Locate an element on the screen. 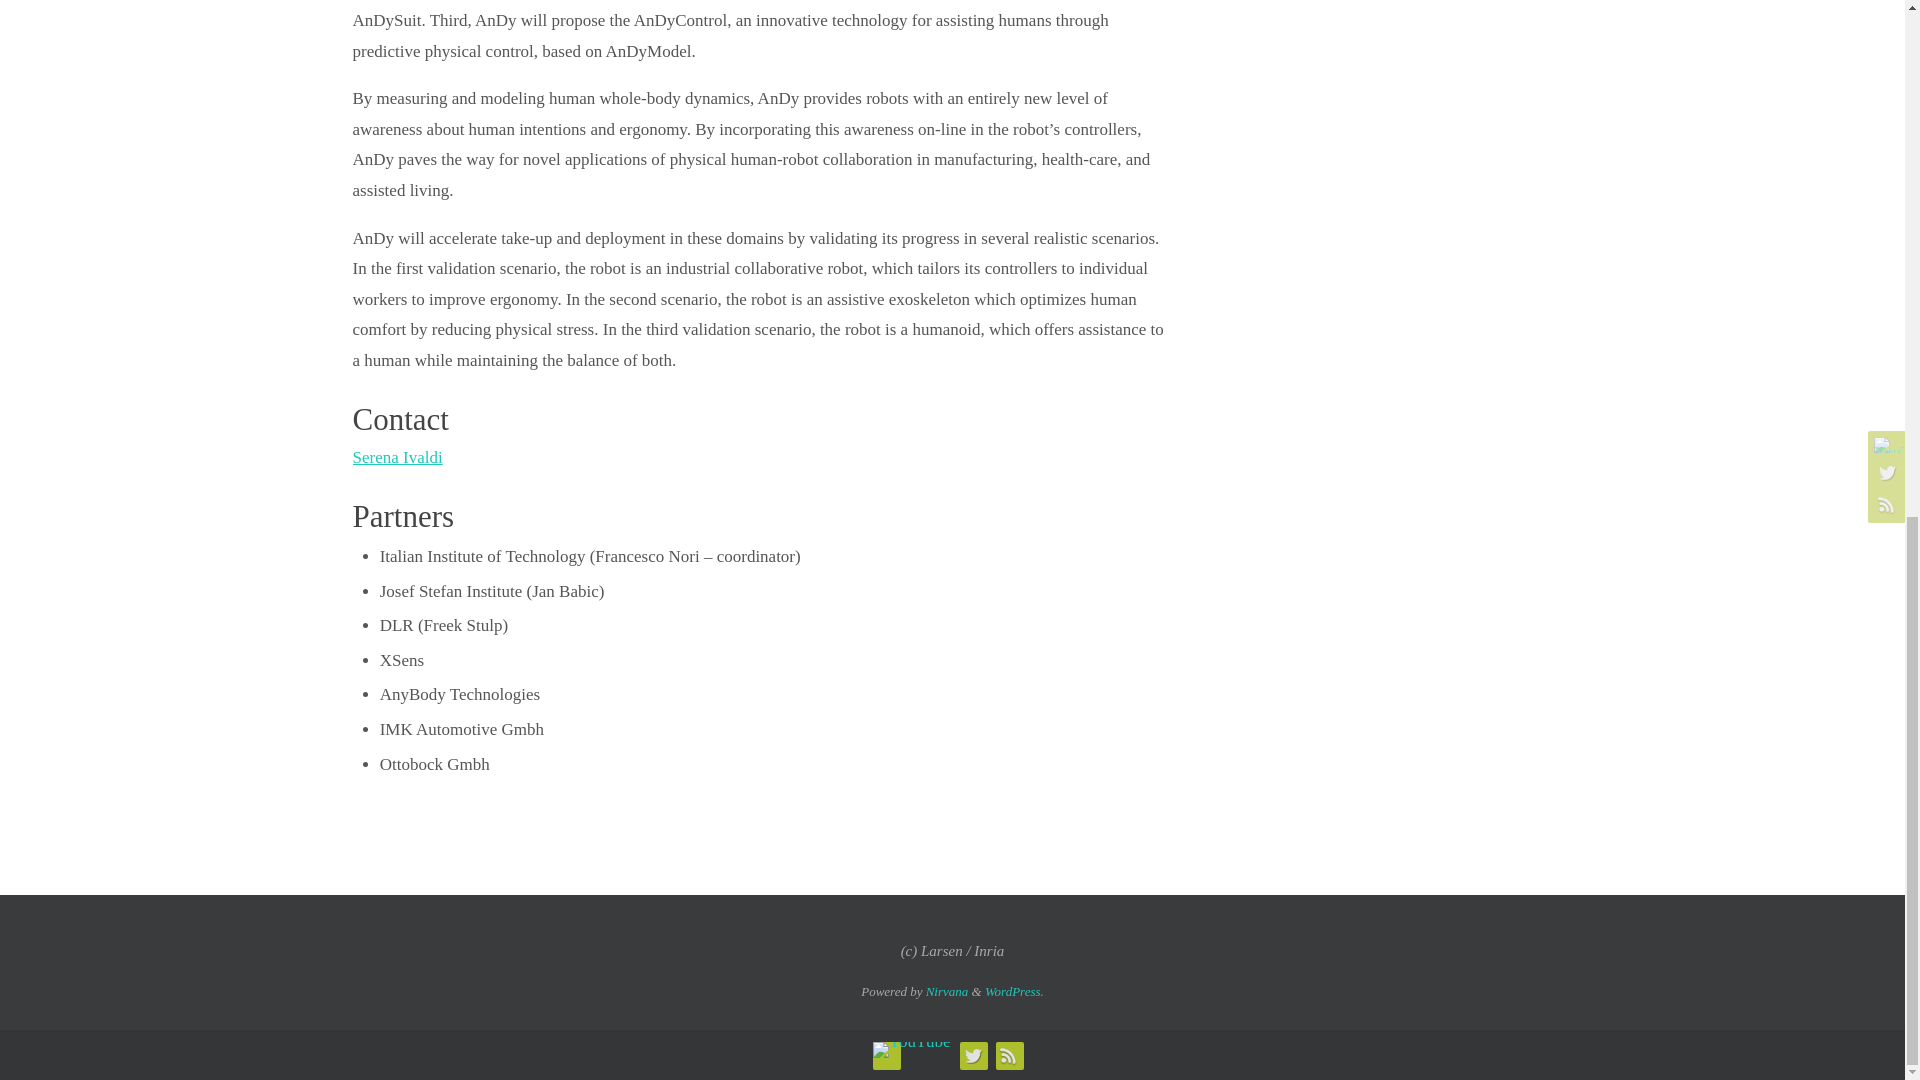  YouTube is located at coordinates (912, 1050).